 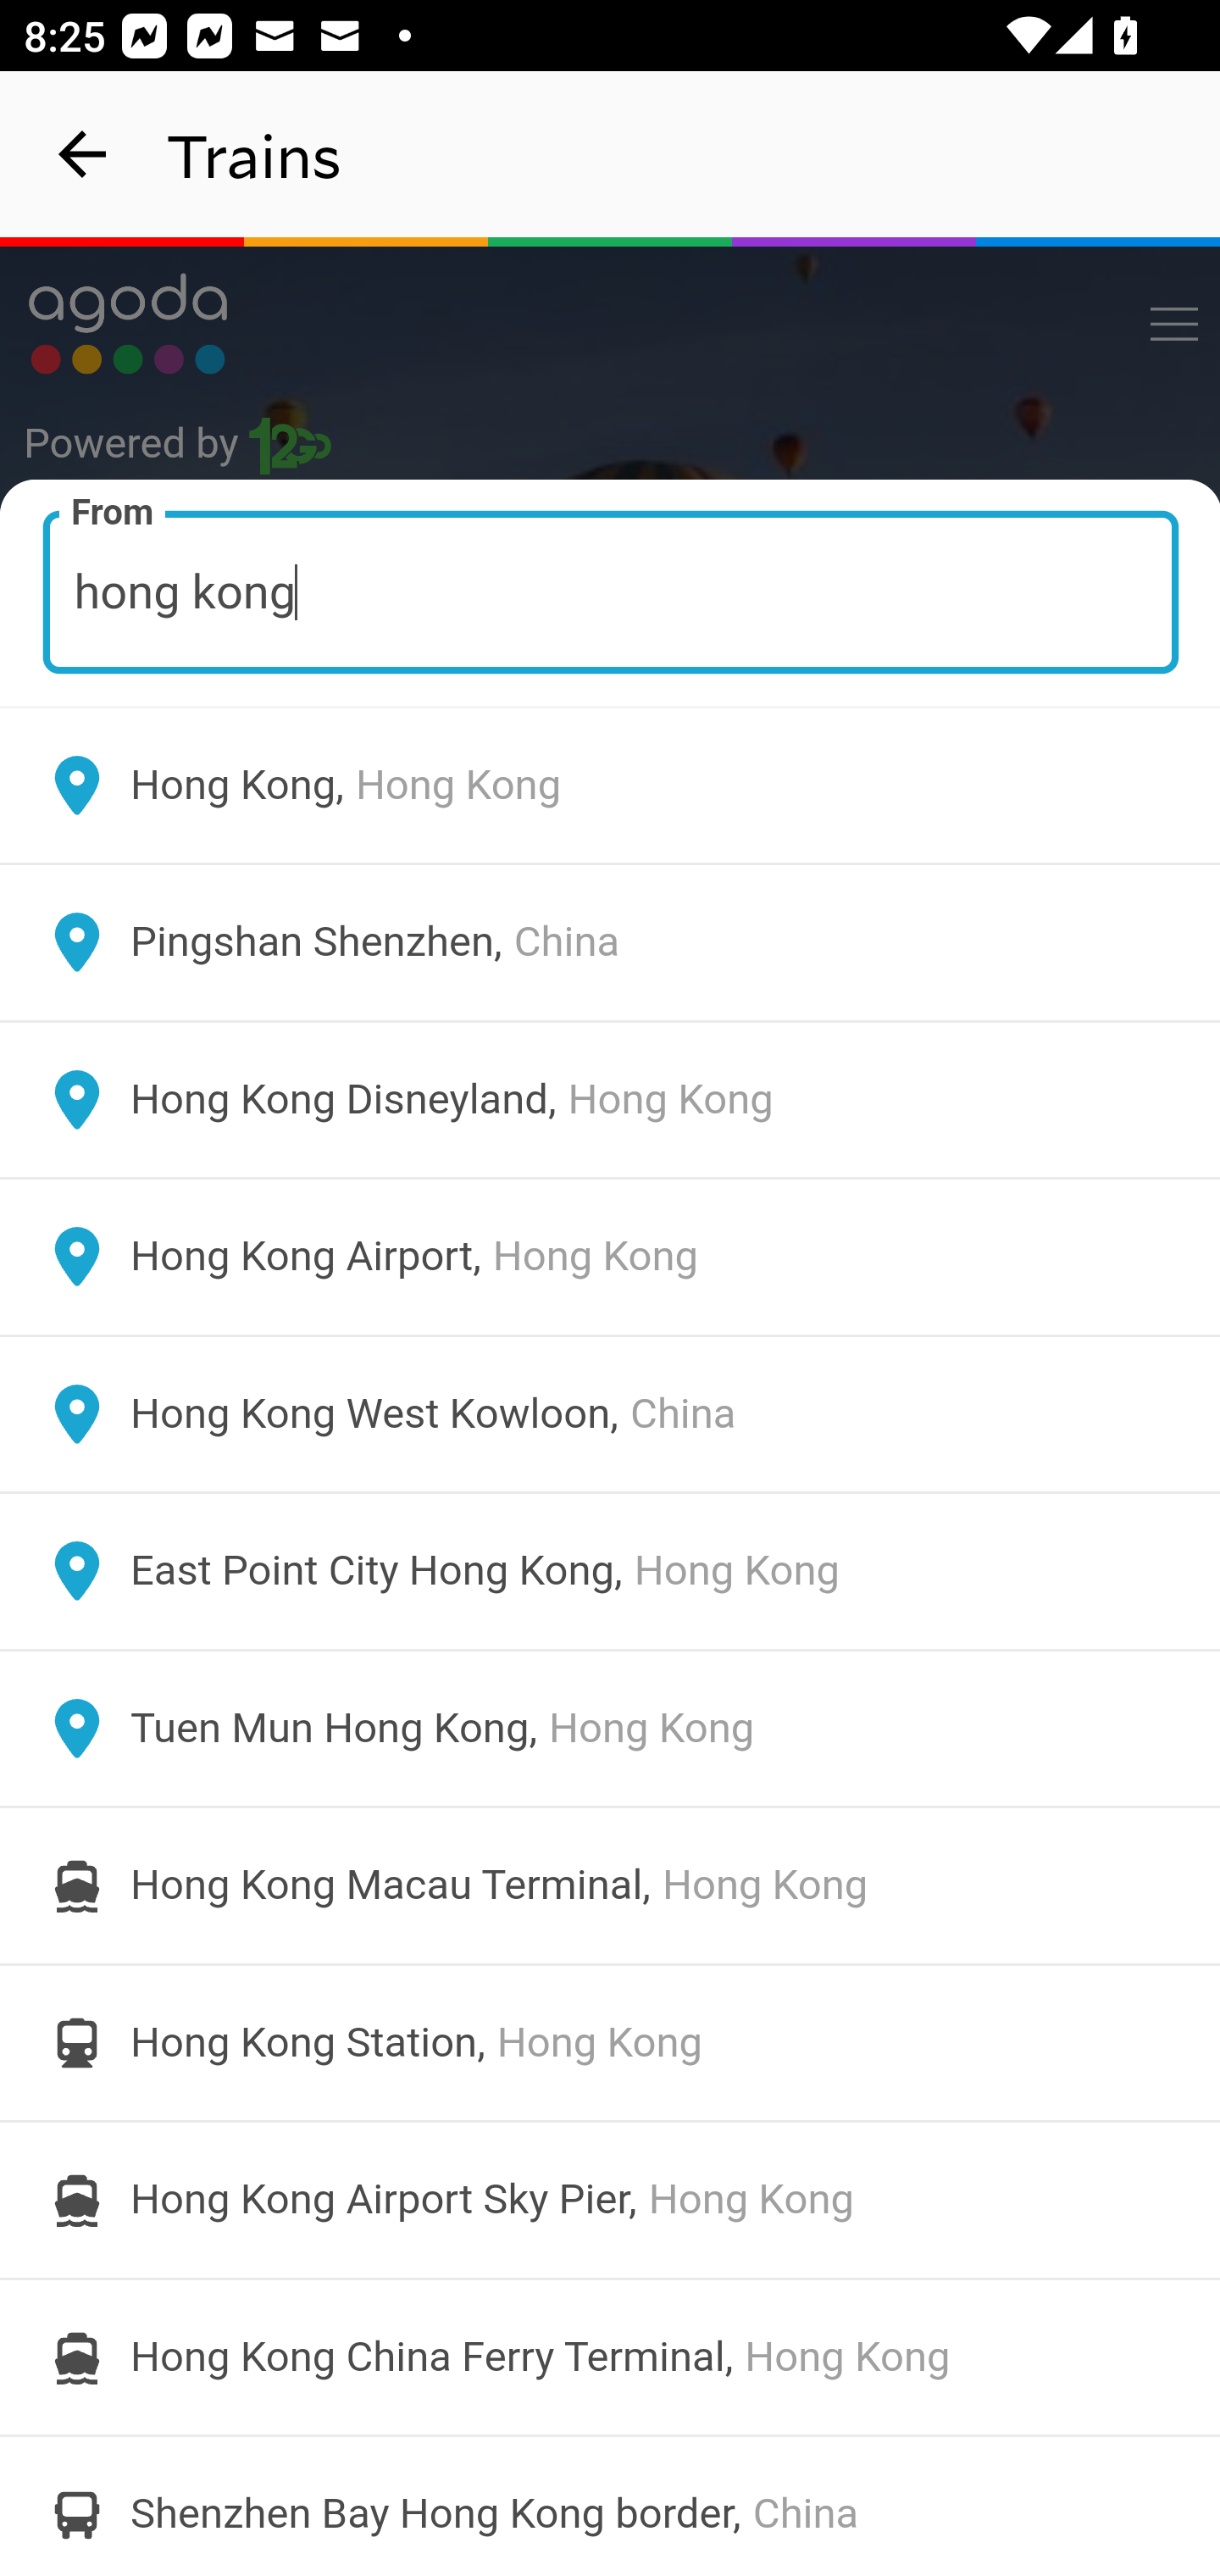 What do you see at coordinates (610, 785) in the screenshot?
I see `Hong Kong,Hong Kong` at bounding box center [610, 785].